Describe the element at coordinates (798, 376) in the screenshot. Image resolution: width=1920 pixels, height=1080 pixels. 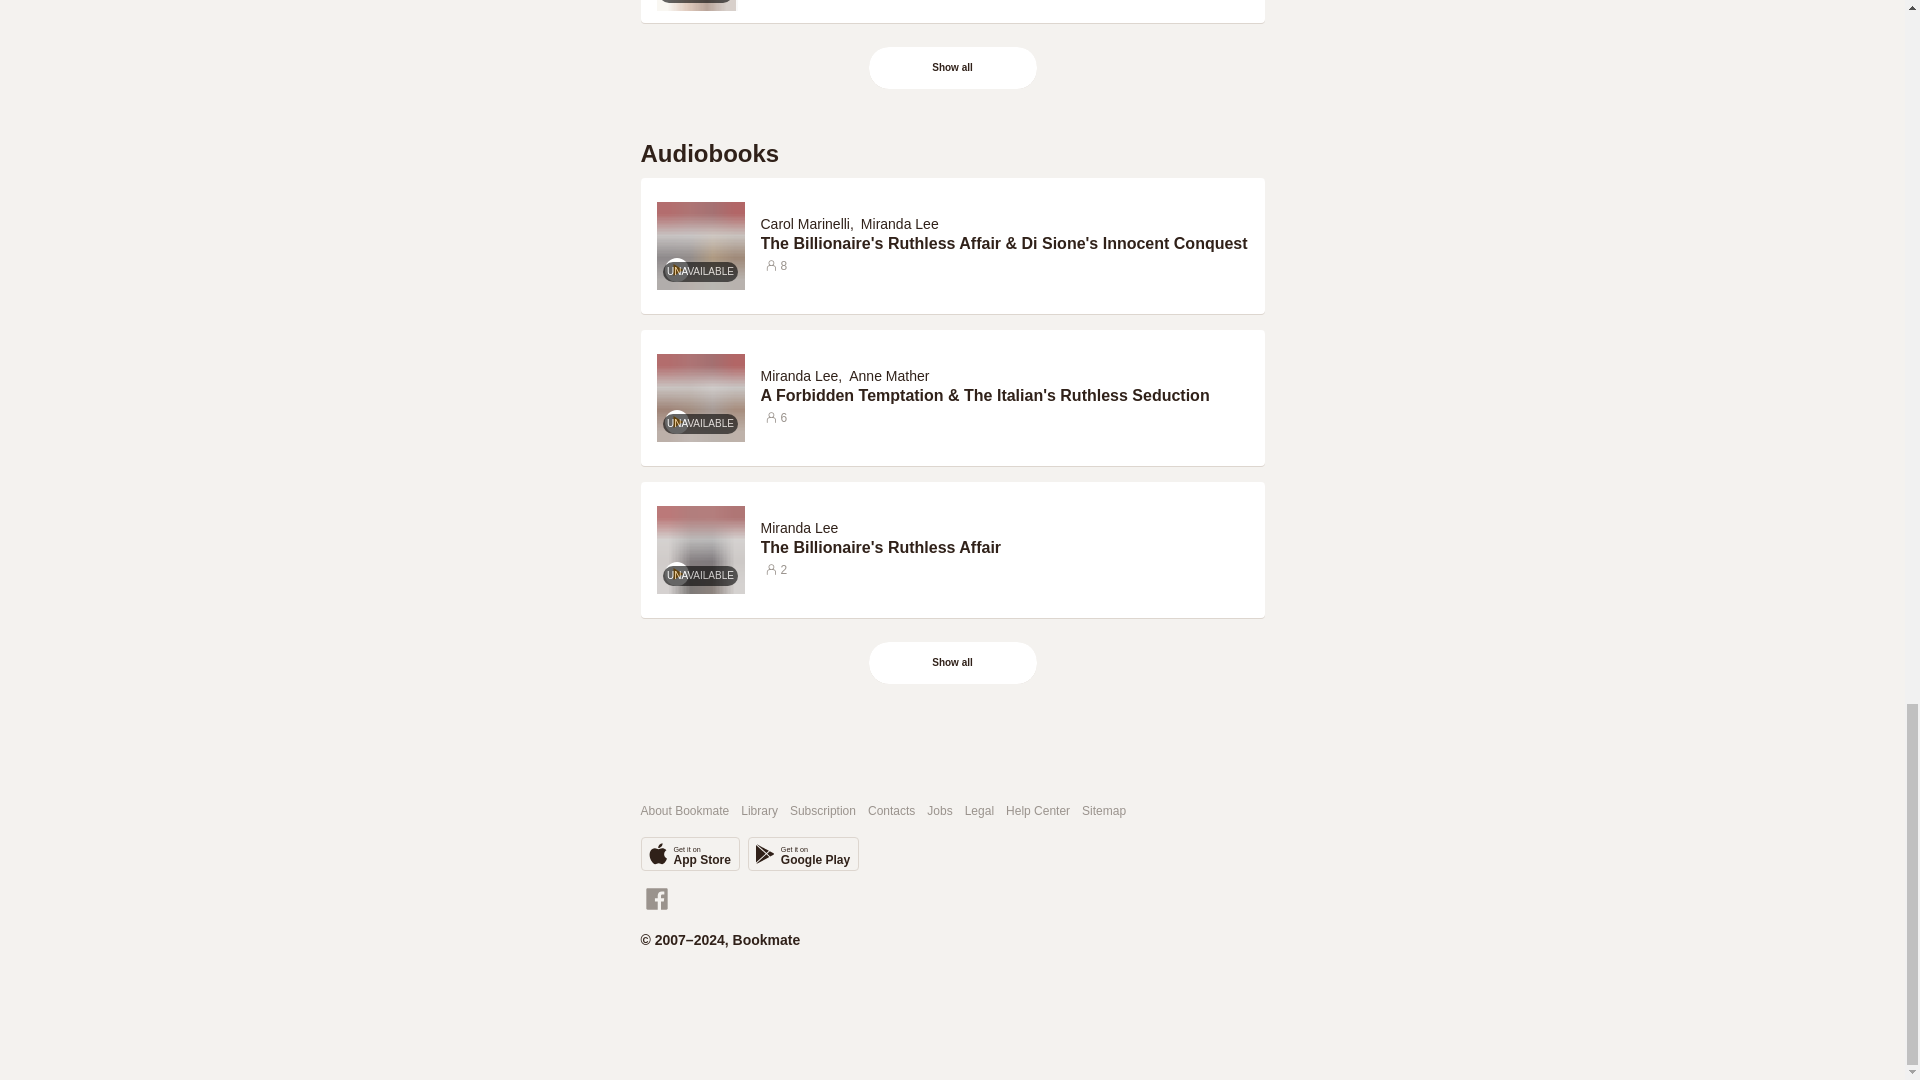
I see `Miranda Lee` at that location.